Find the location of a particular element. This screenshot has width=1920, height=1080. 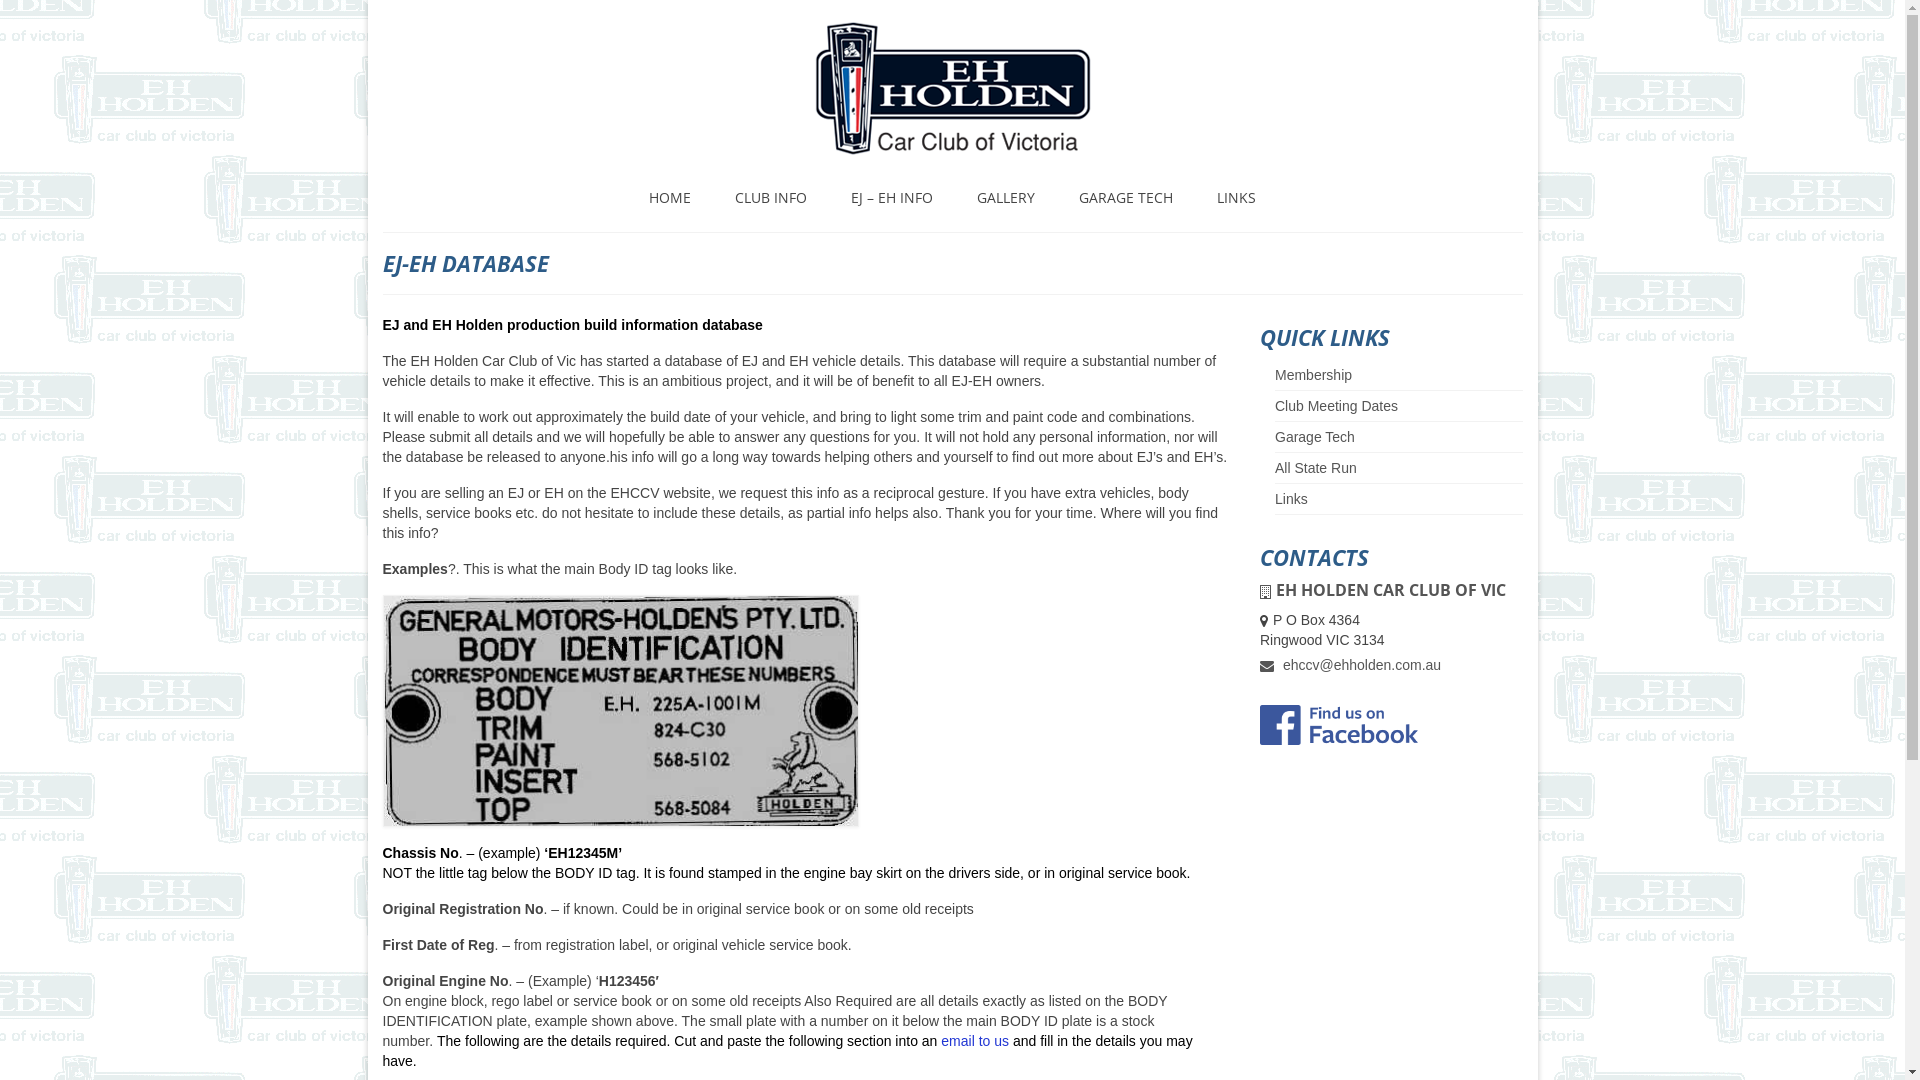

ehccv@ehholden.com.au is located at coordinates (1350, 665).